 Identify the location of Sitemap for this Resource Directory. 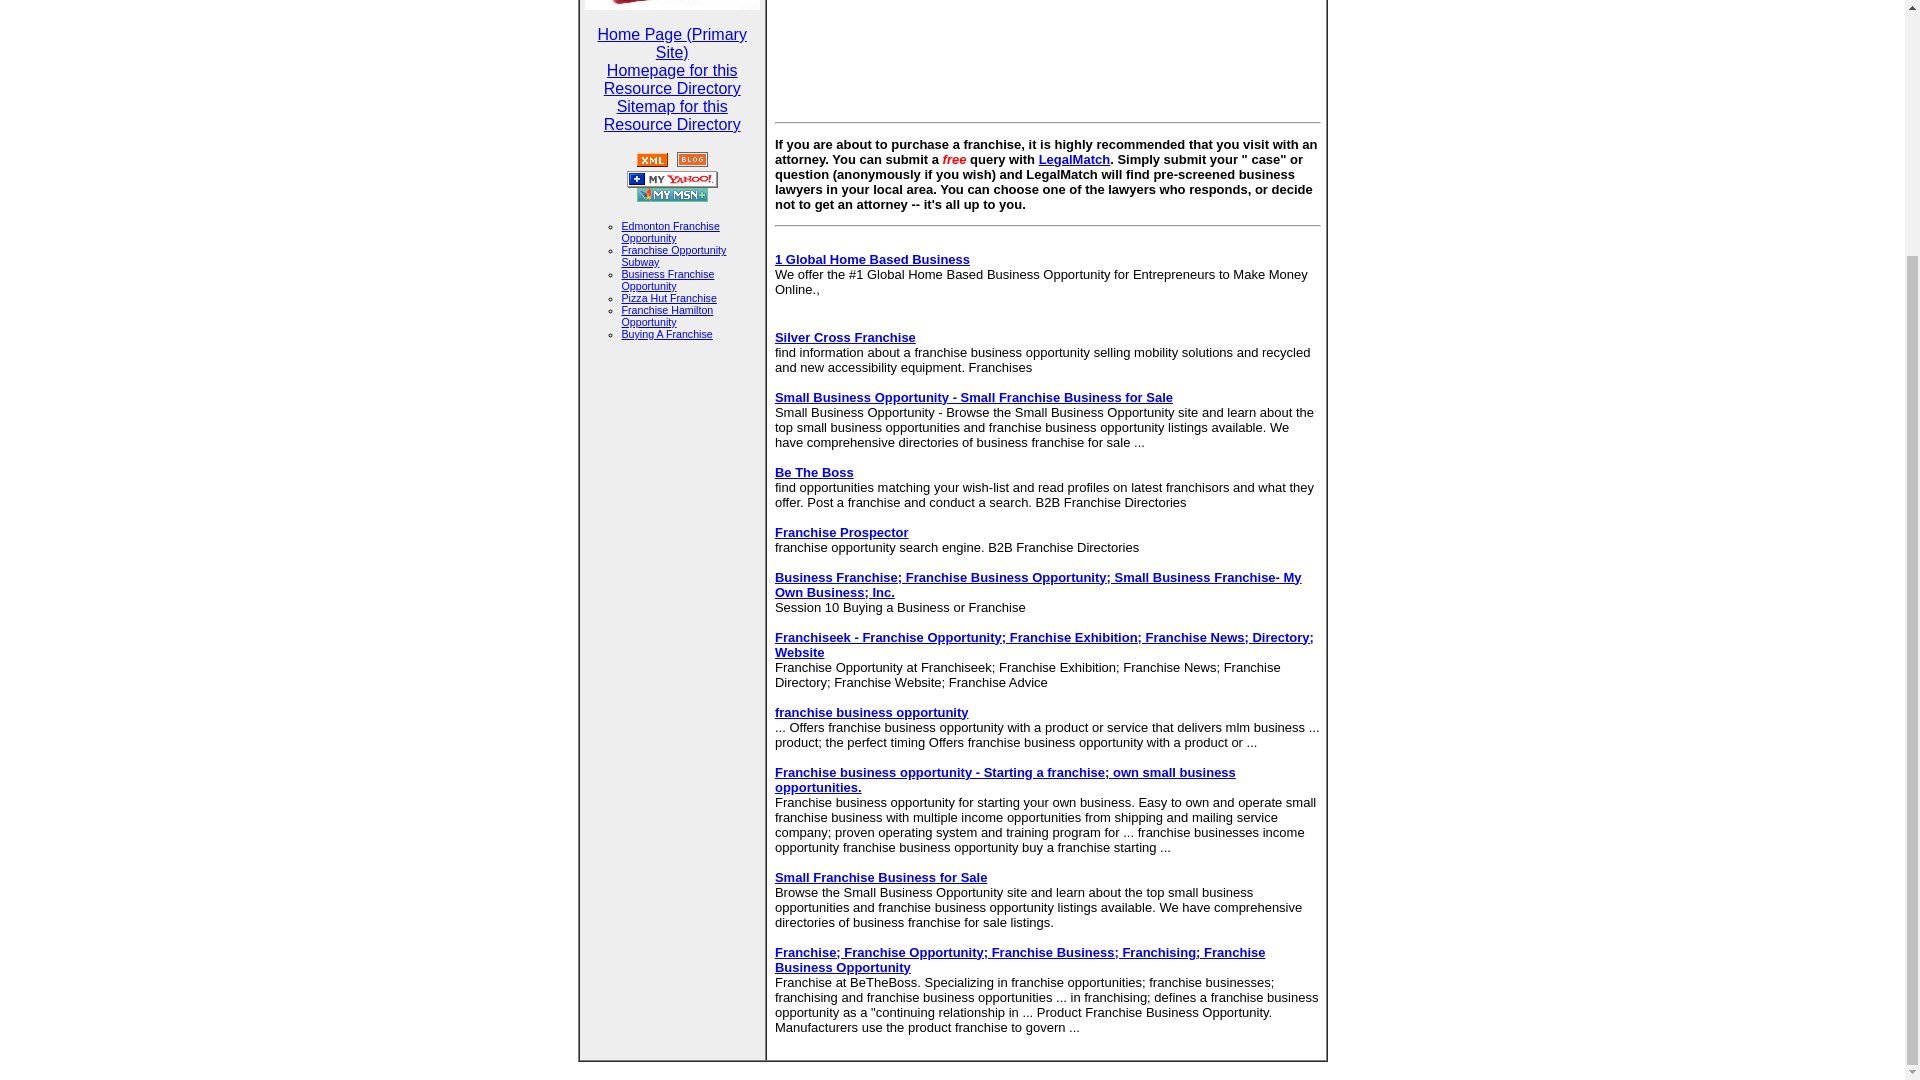
(672, 115).